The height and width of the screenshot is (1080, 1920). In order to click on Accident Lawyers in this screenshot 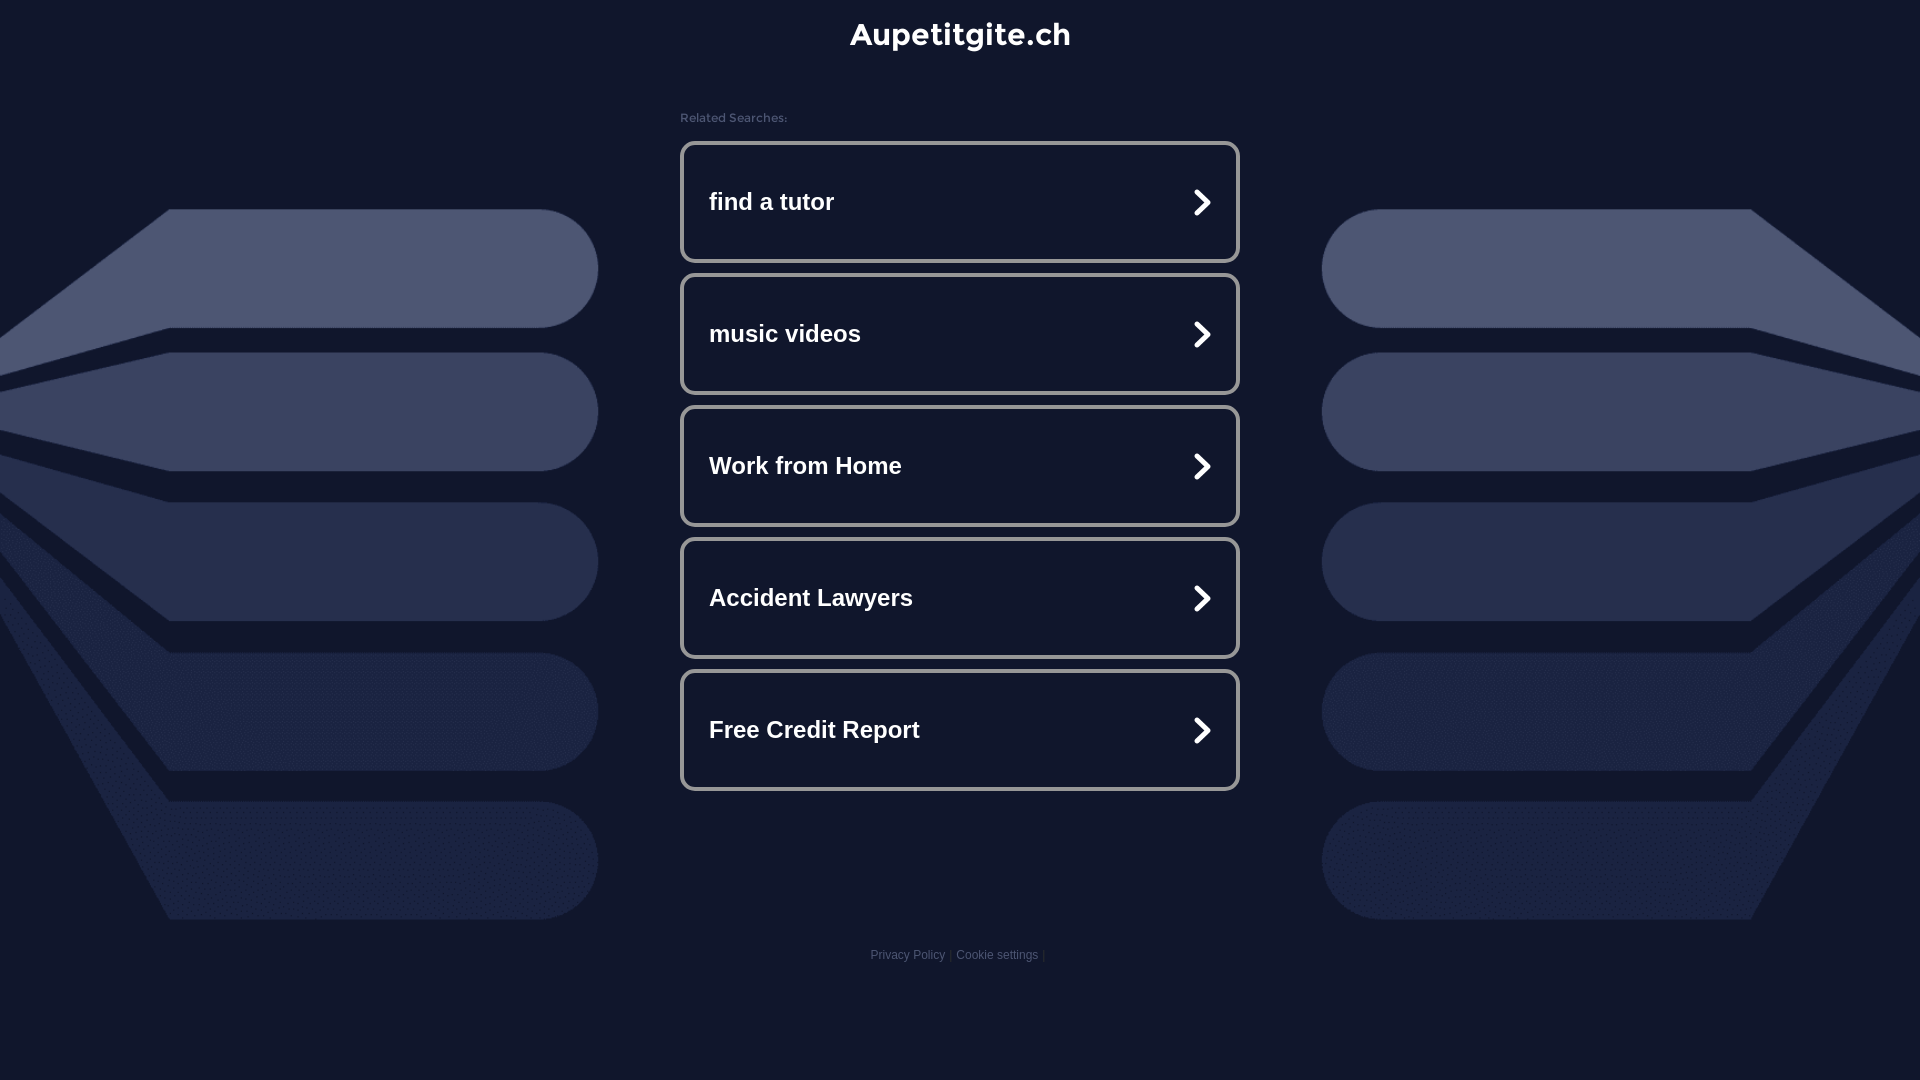, I will do `click(960, 598)`.